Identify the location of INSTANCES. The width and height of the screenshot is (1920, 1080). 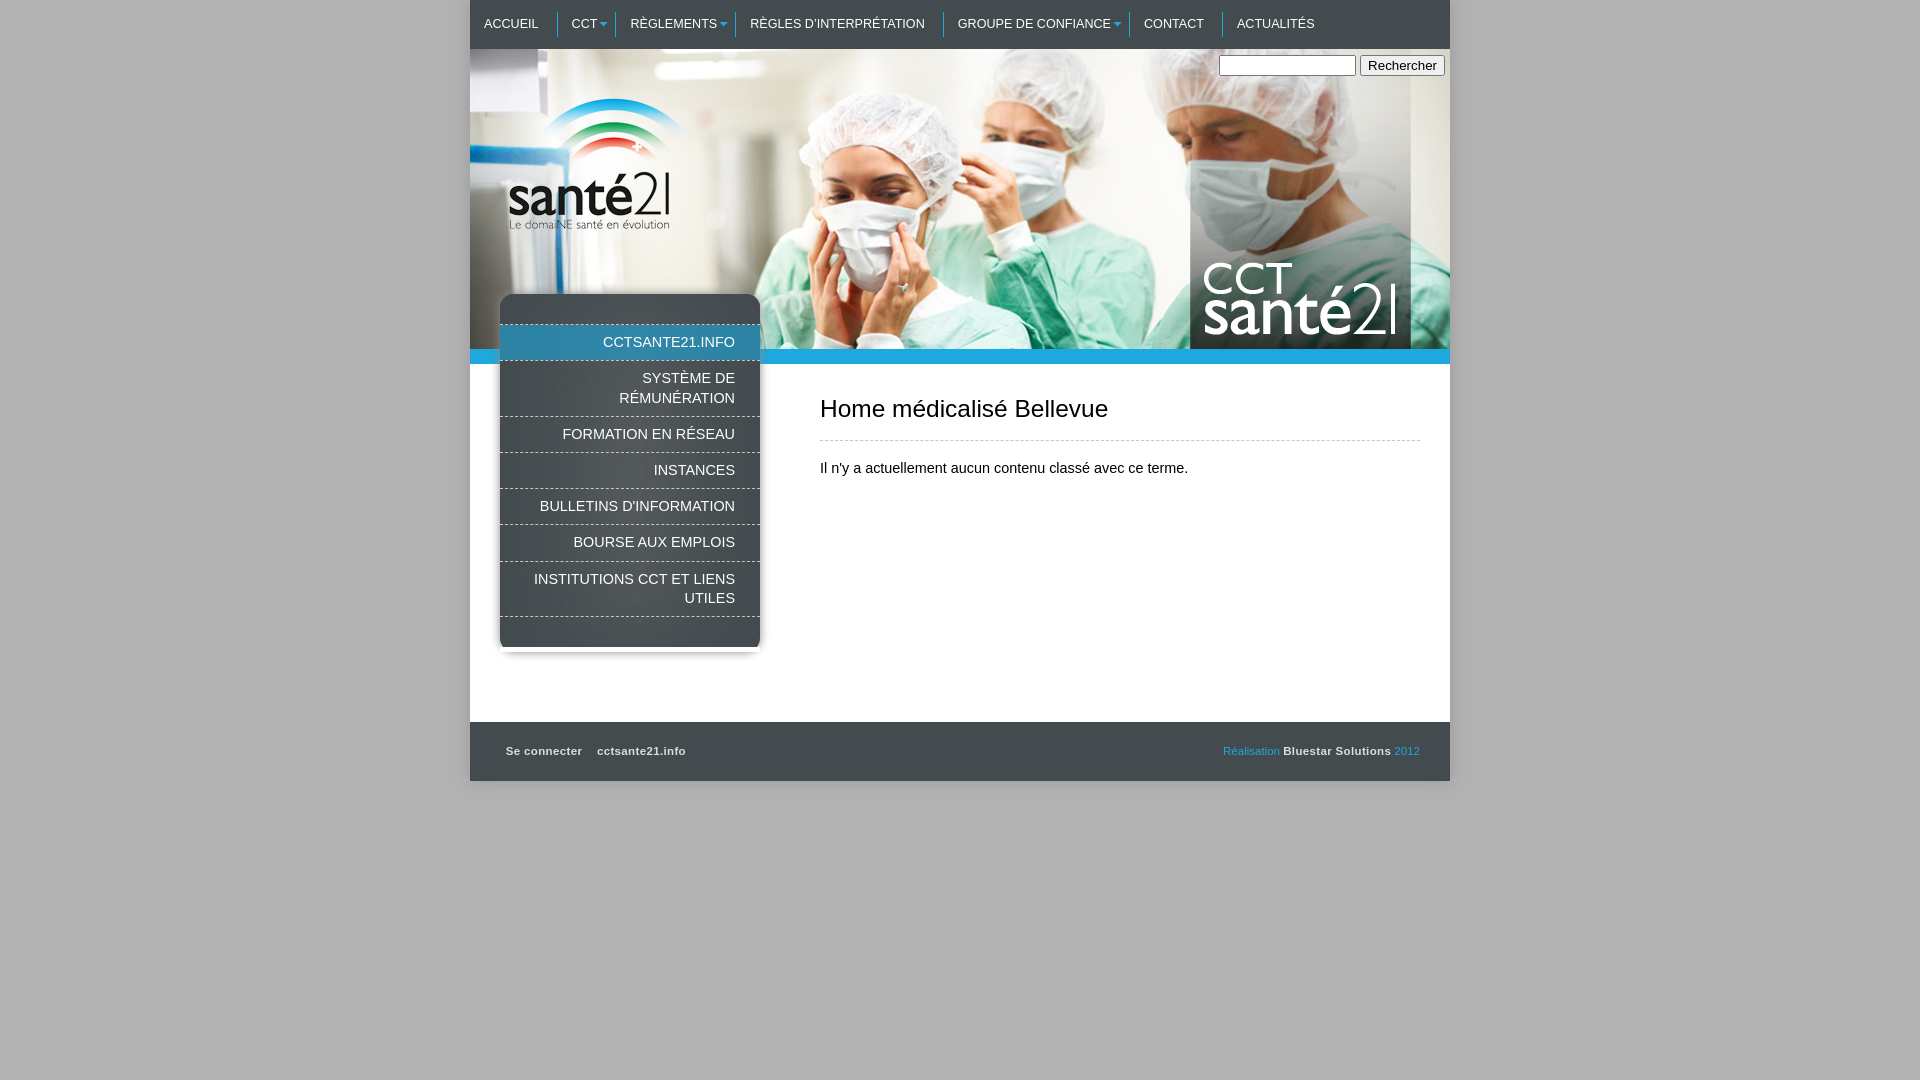
(630, 470).